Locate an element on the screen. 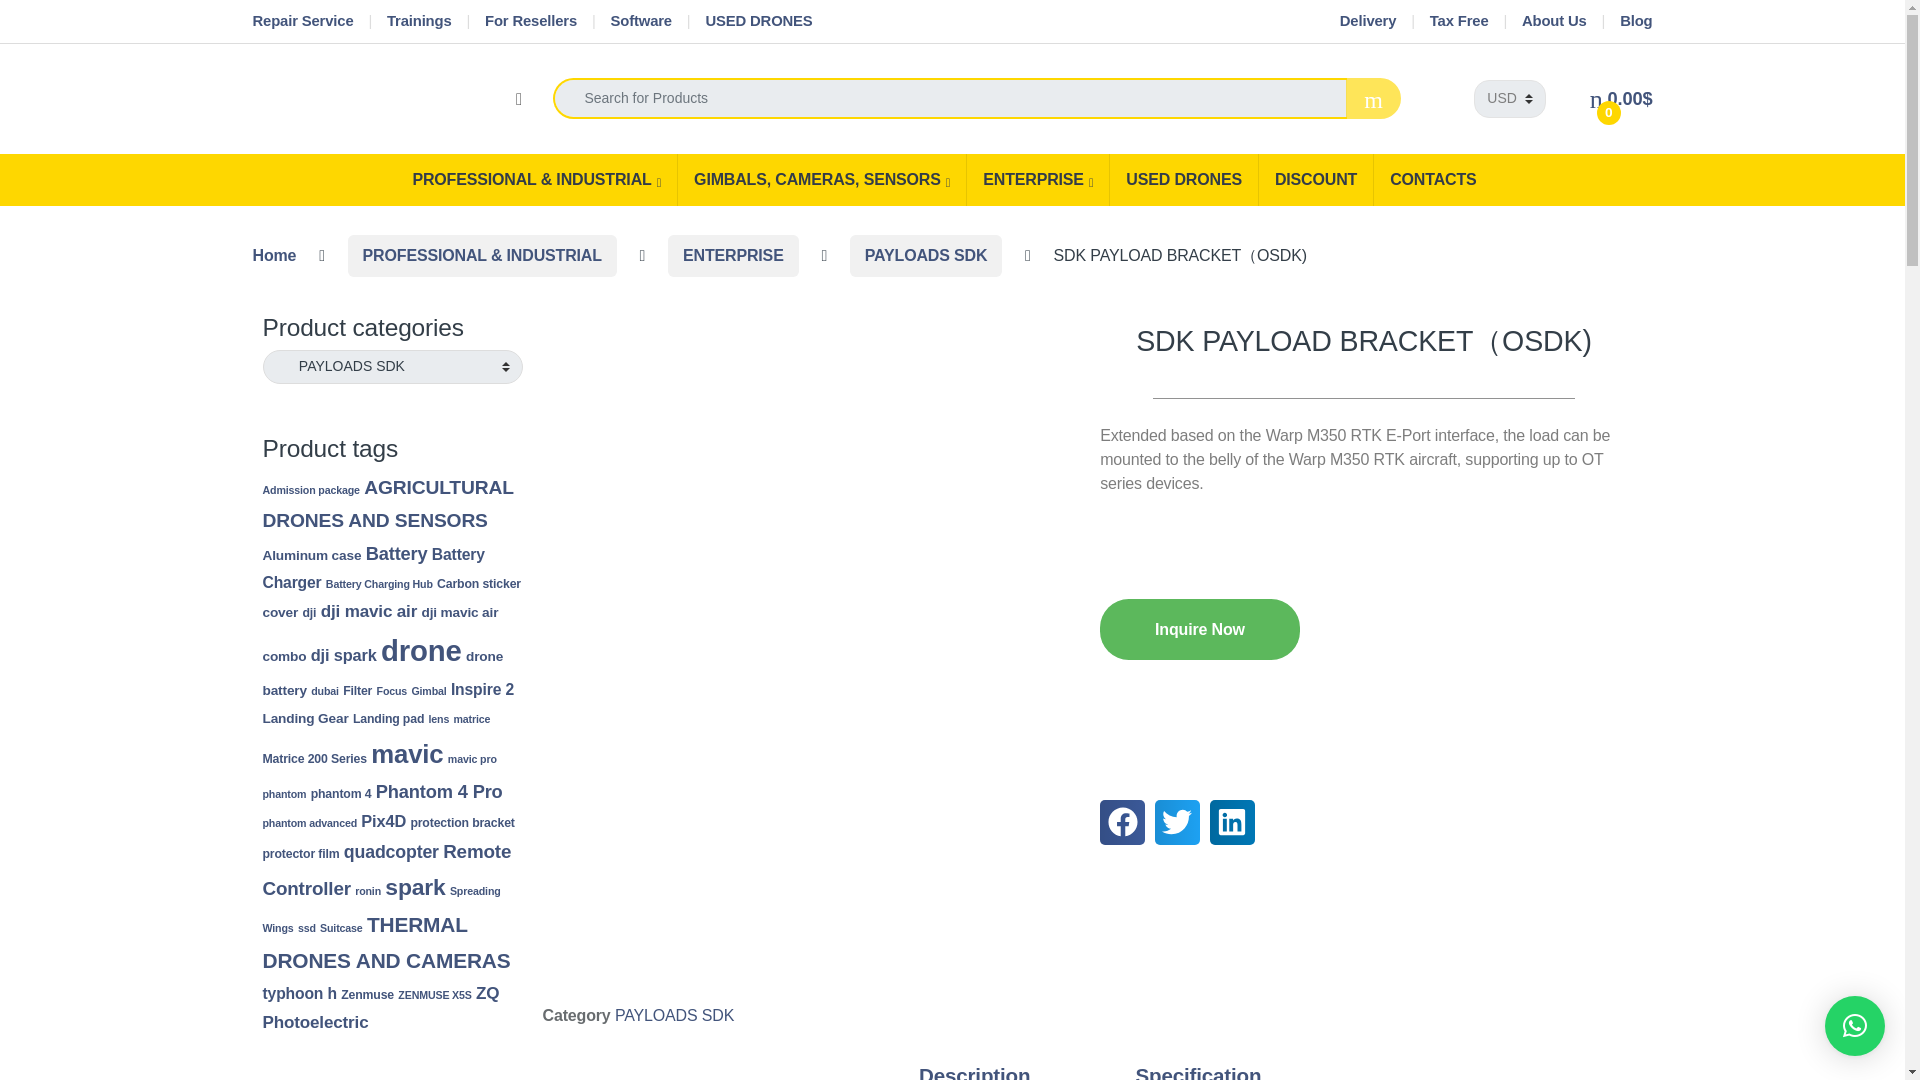 The height and width of the screenshot is (1080, 1920). USED DRONES is located at coordinates (758, 22).